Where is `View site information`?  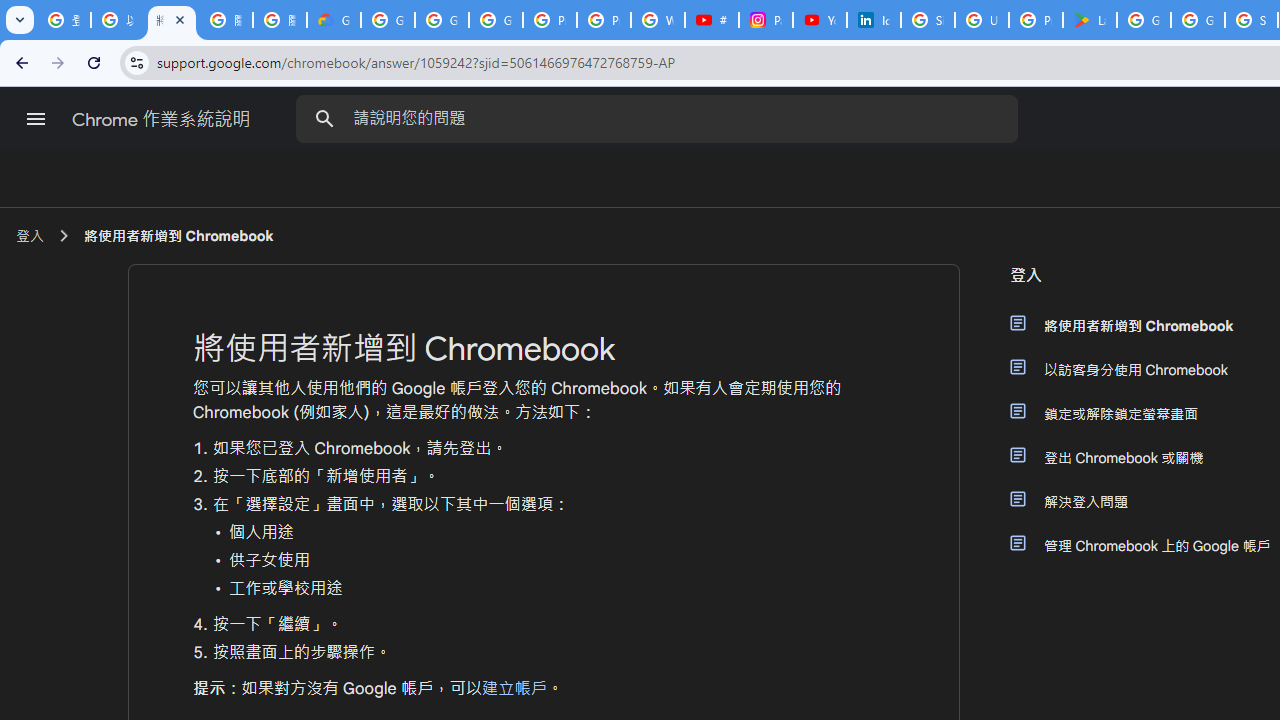
View site information is located at coordinates (136, 62).